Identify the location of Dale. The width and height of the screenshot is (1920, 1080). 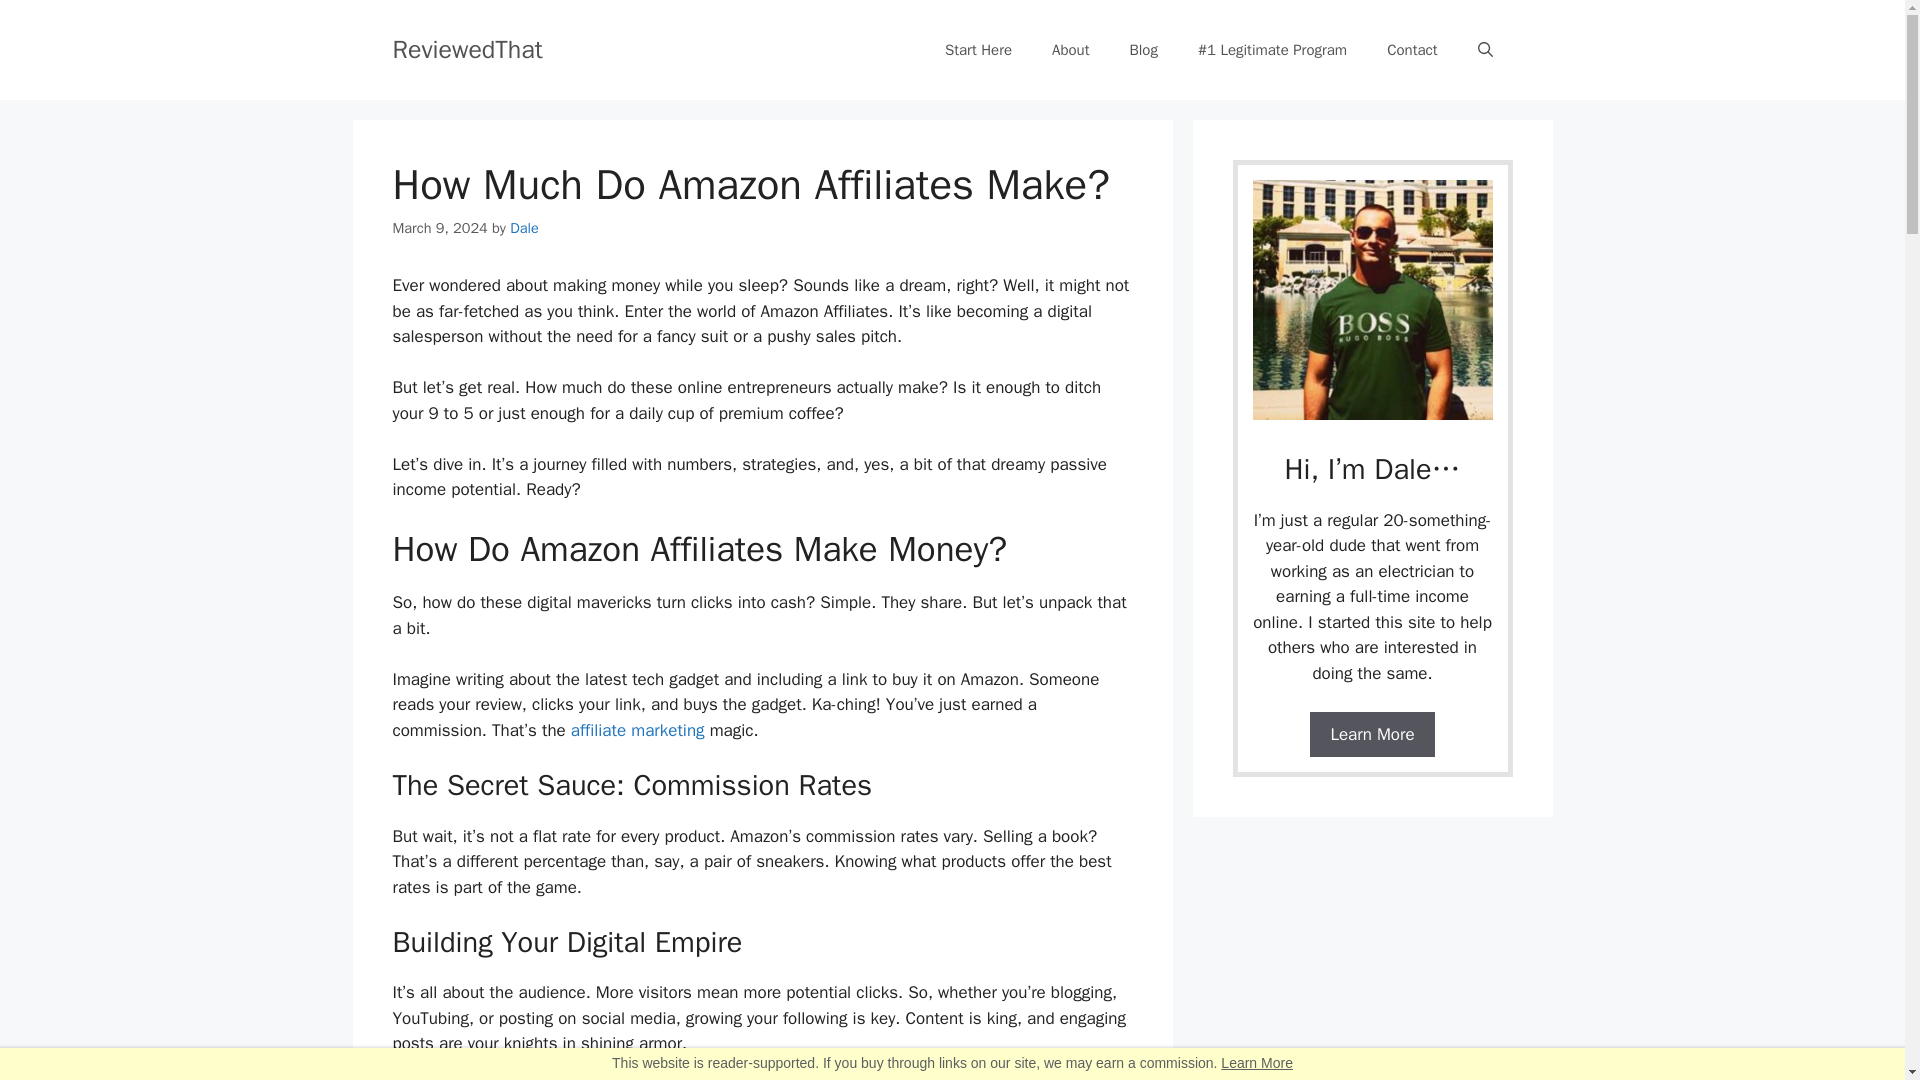
(524, 228).